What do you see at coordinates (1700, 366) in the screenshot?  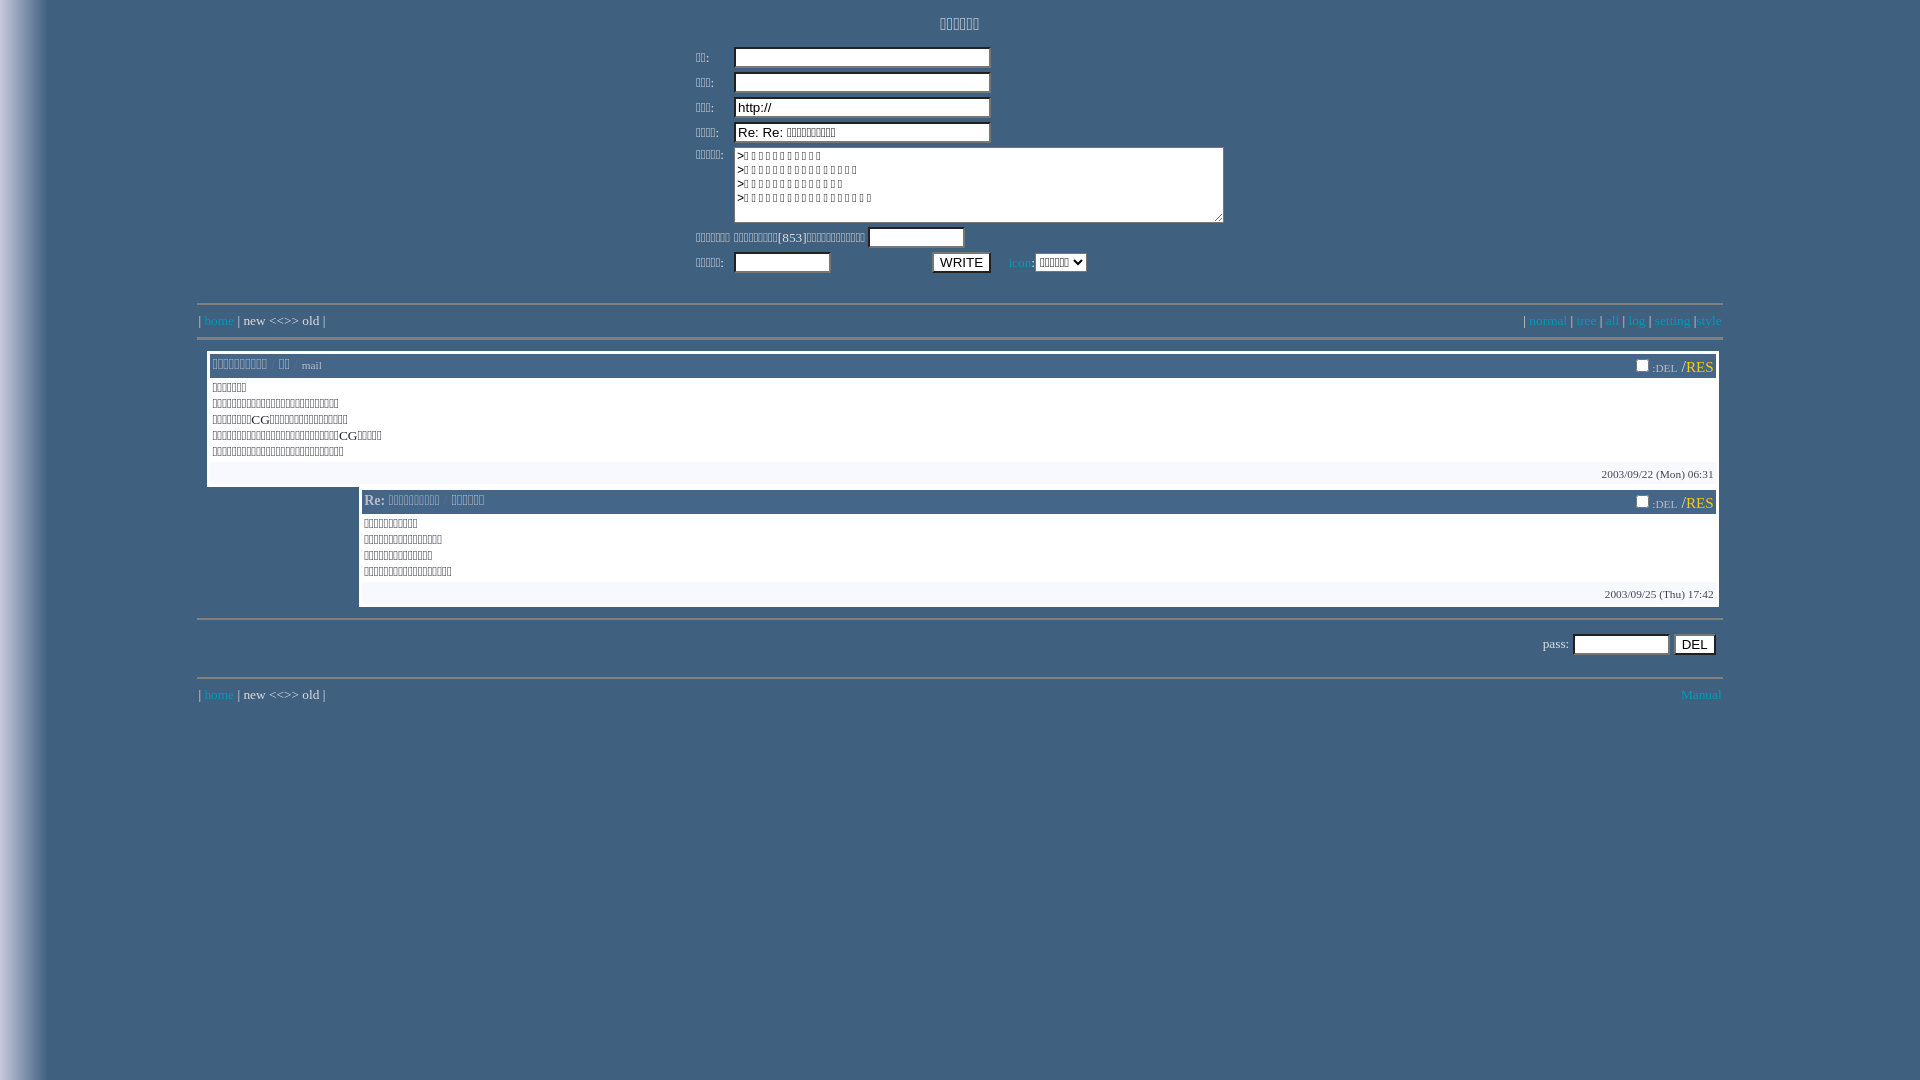 I see `RES` at bounding box center [1700, 366].